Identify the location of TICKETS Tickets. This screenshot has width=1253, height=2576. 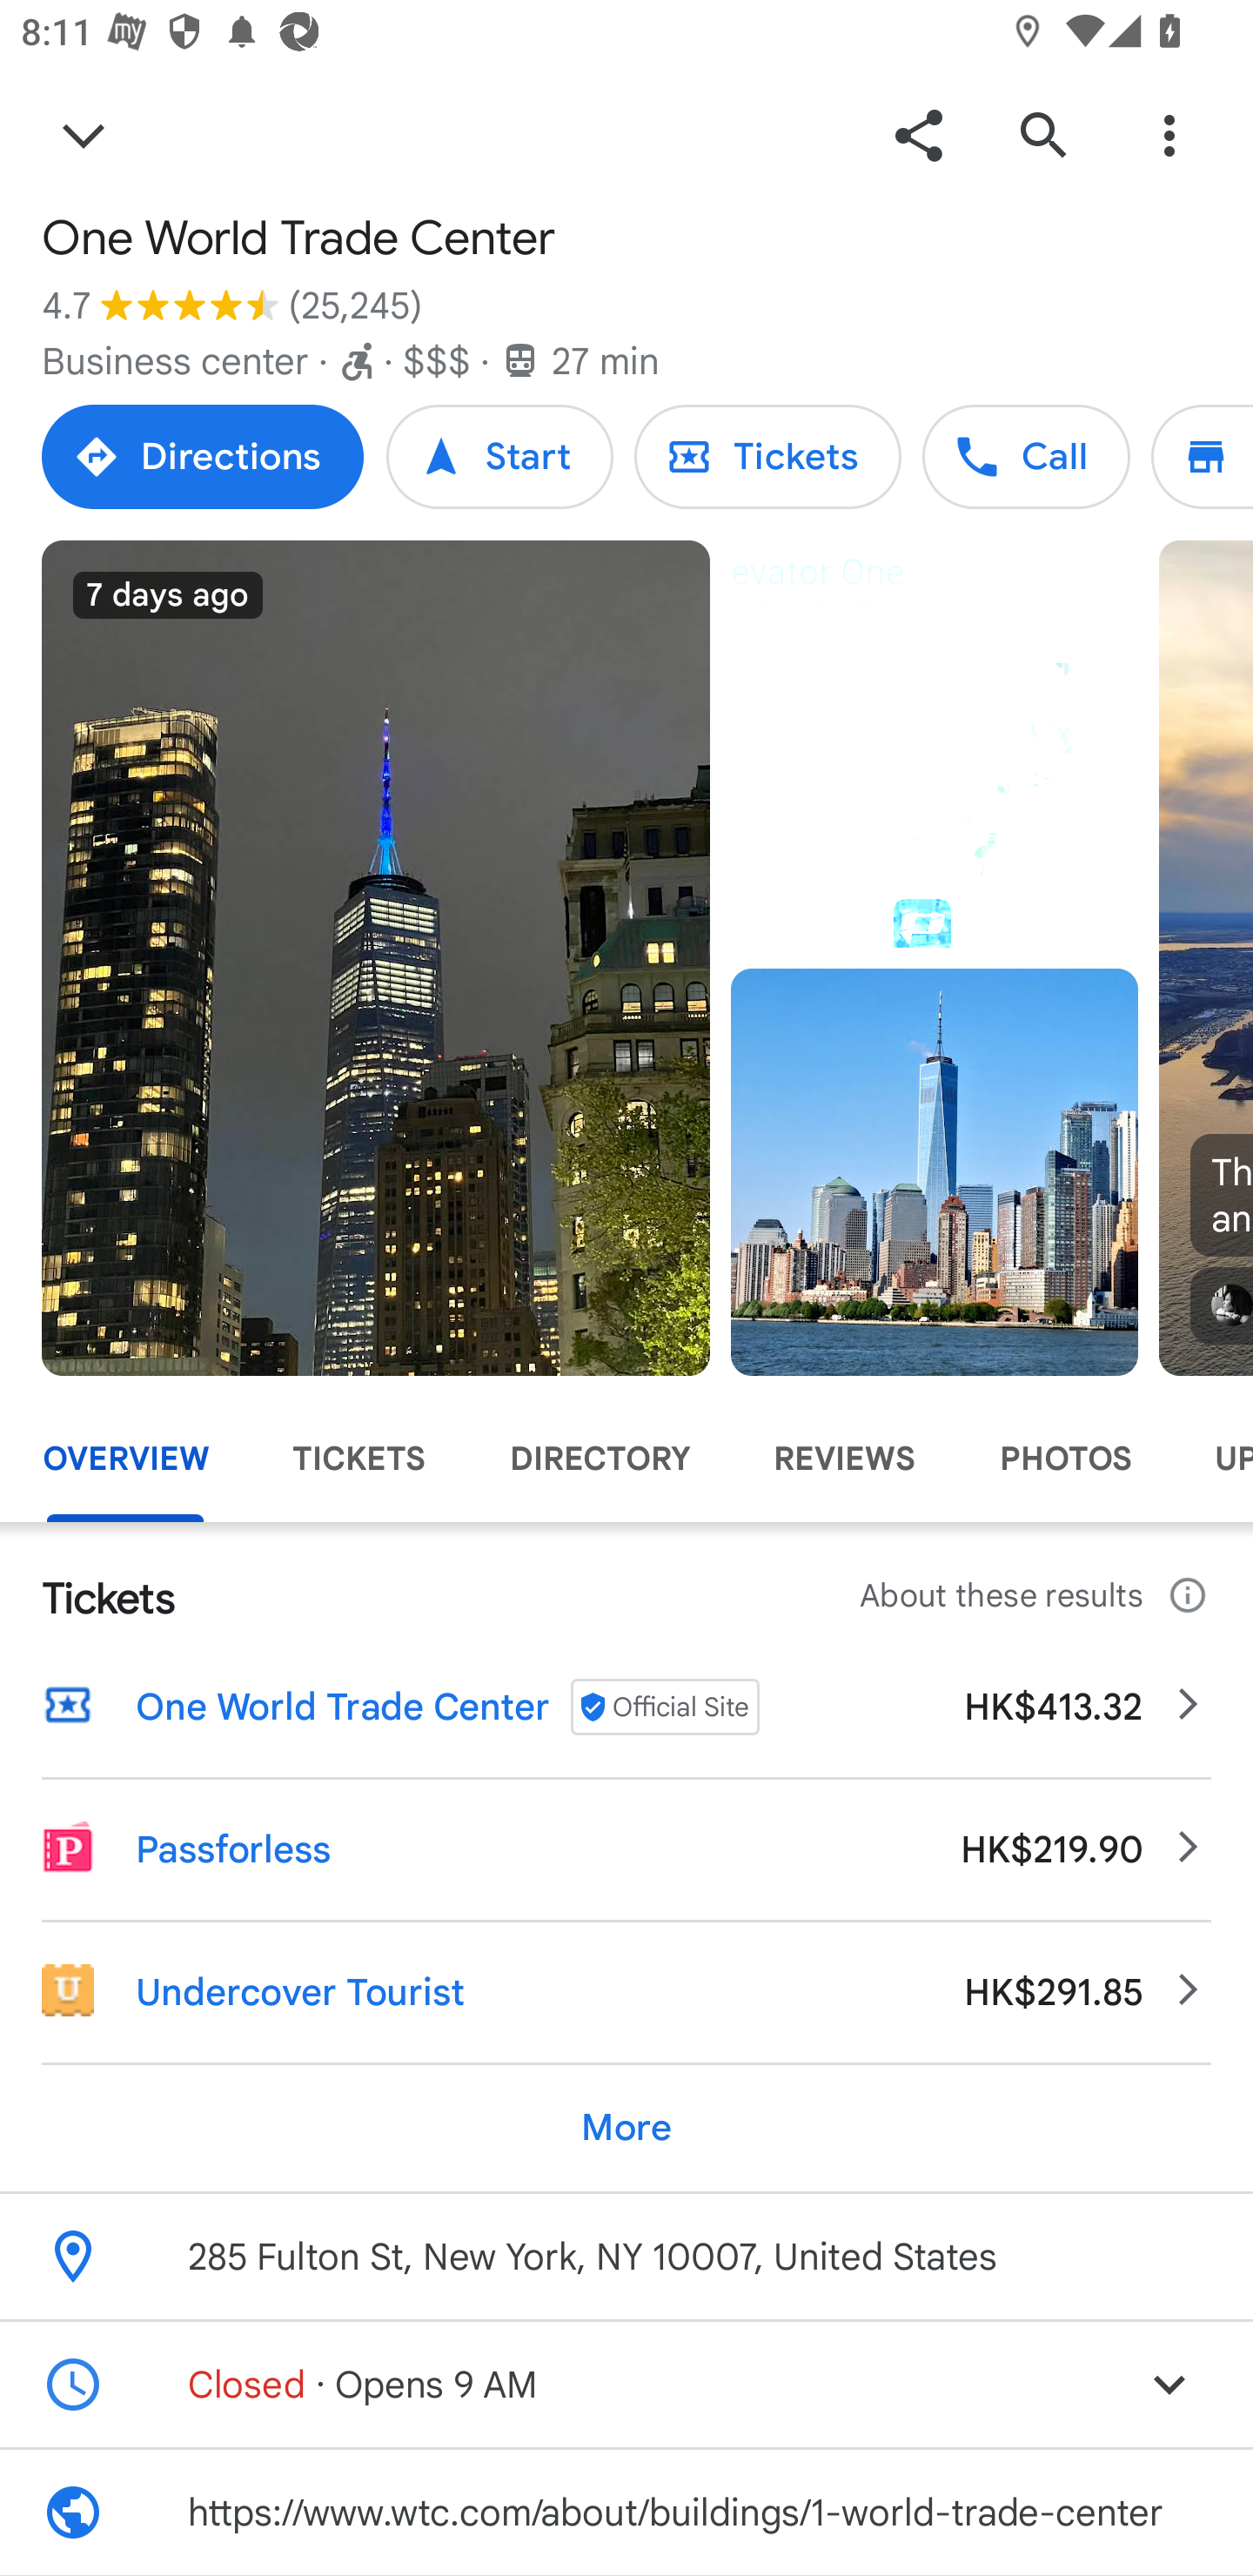
(358, 1459).